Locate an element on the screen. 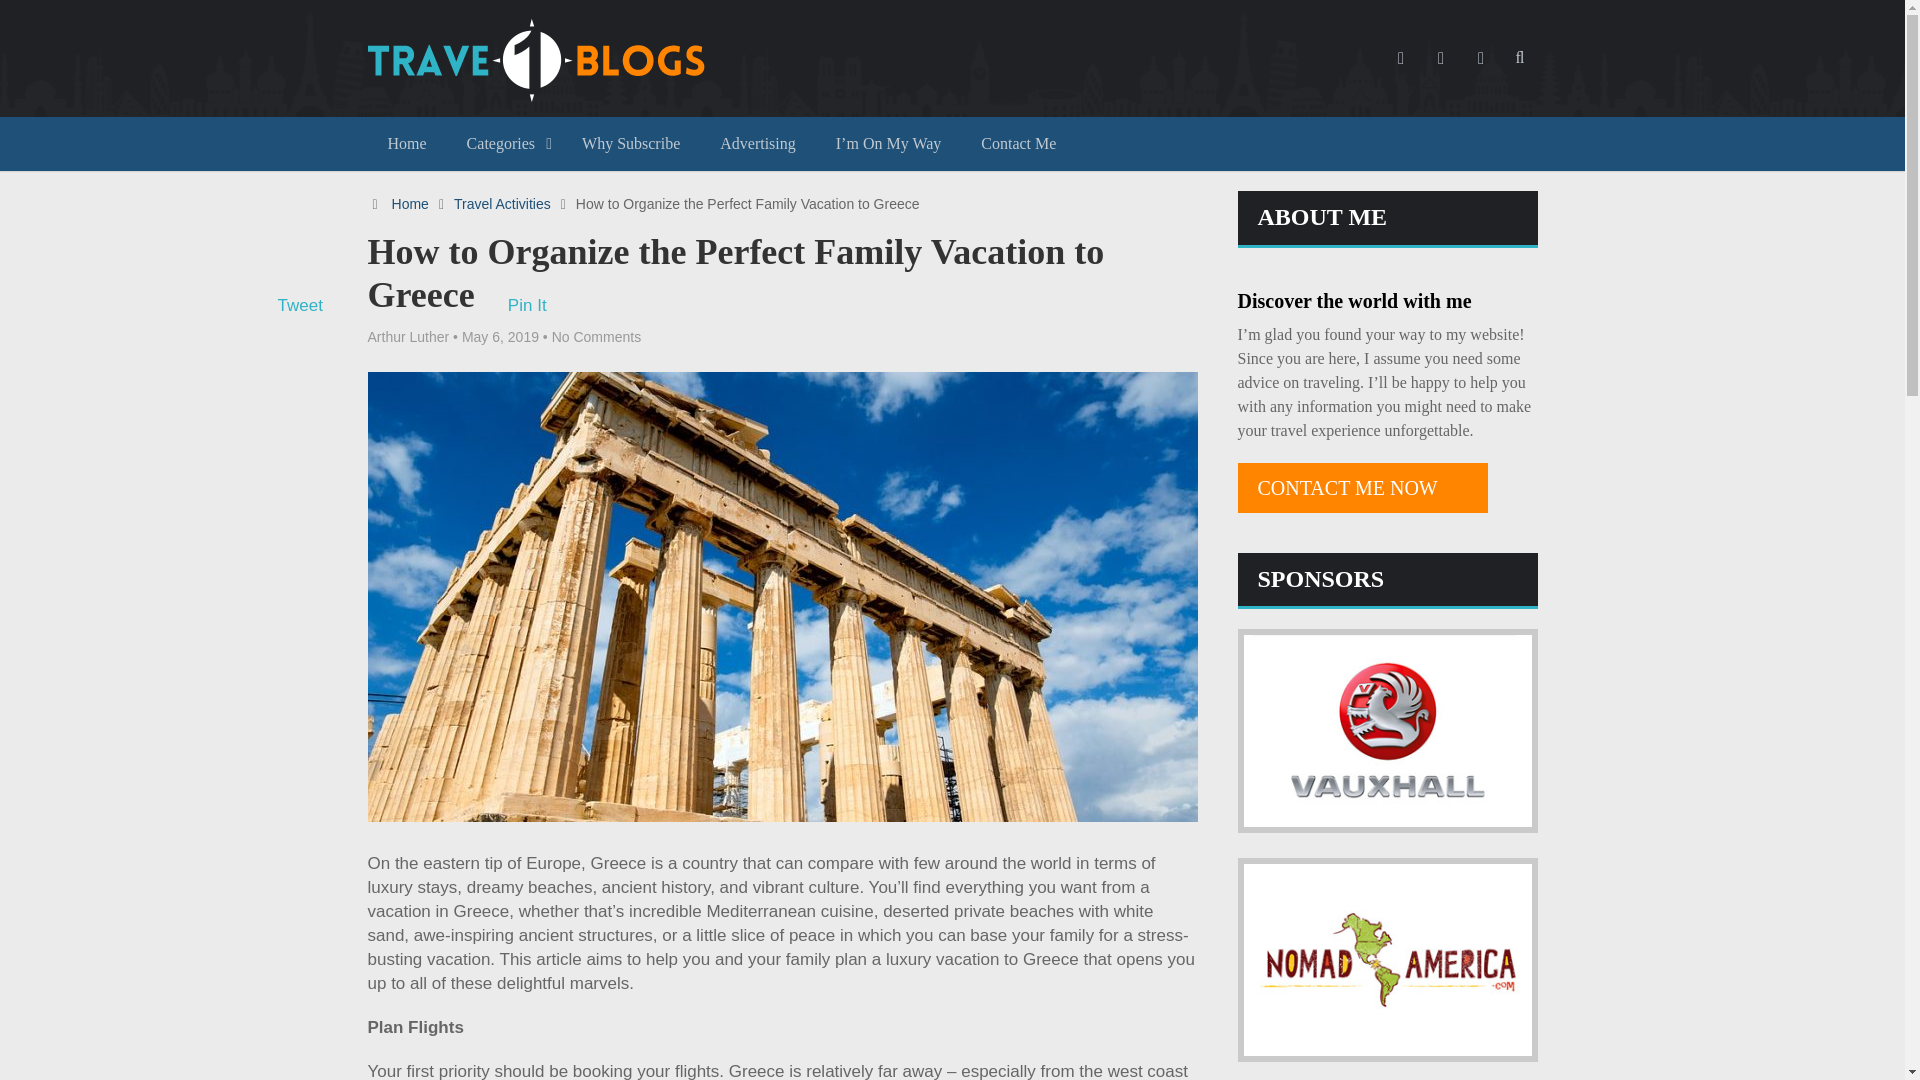  Home is located at coordinates (408, 143).